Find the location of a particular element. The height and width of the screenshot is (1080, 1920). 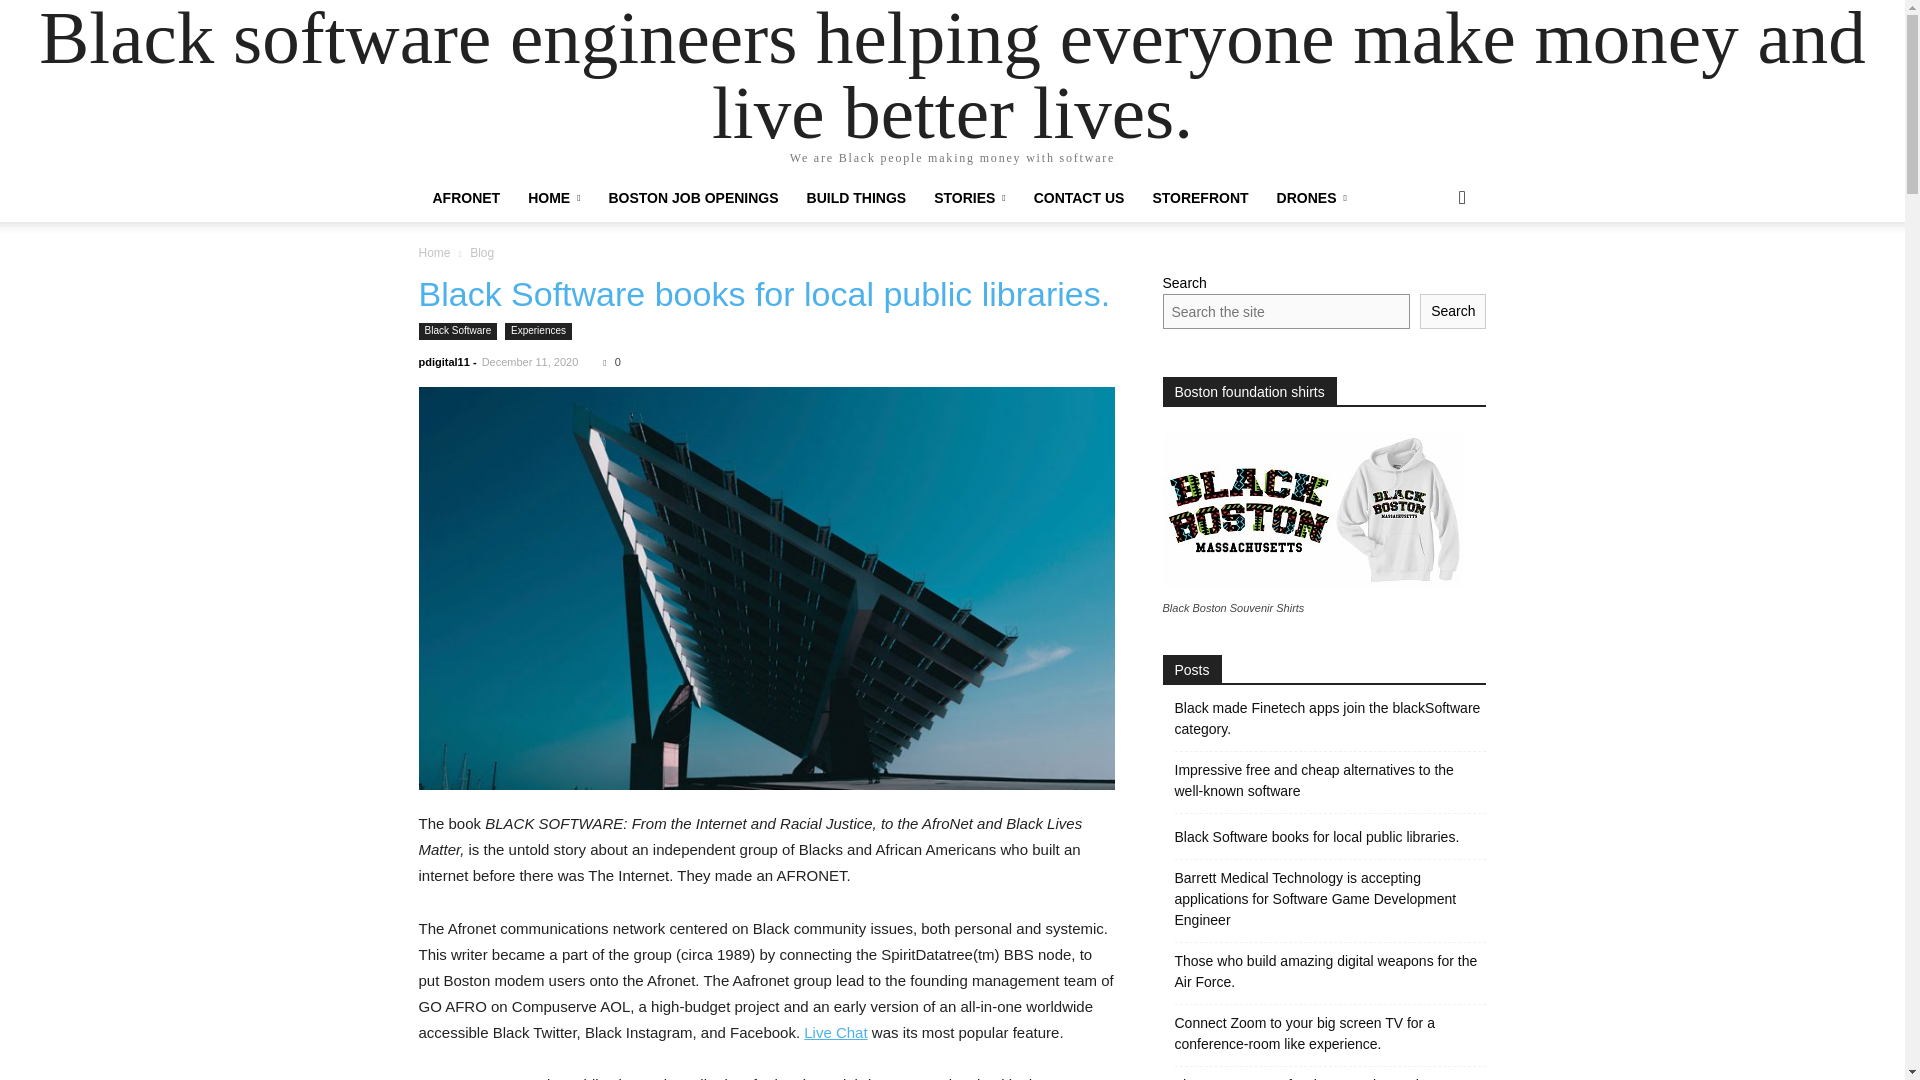

CONTACT US is located at coordinates (1078, 198).